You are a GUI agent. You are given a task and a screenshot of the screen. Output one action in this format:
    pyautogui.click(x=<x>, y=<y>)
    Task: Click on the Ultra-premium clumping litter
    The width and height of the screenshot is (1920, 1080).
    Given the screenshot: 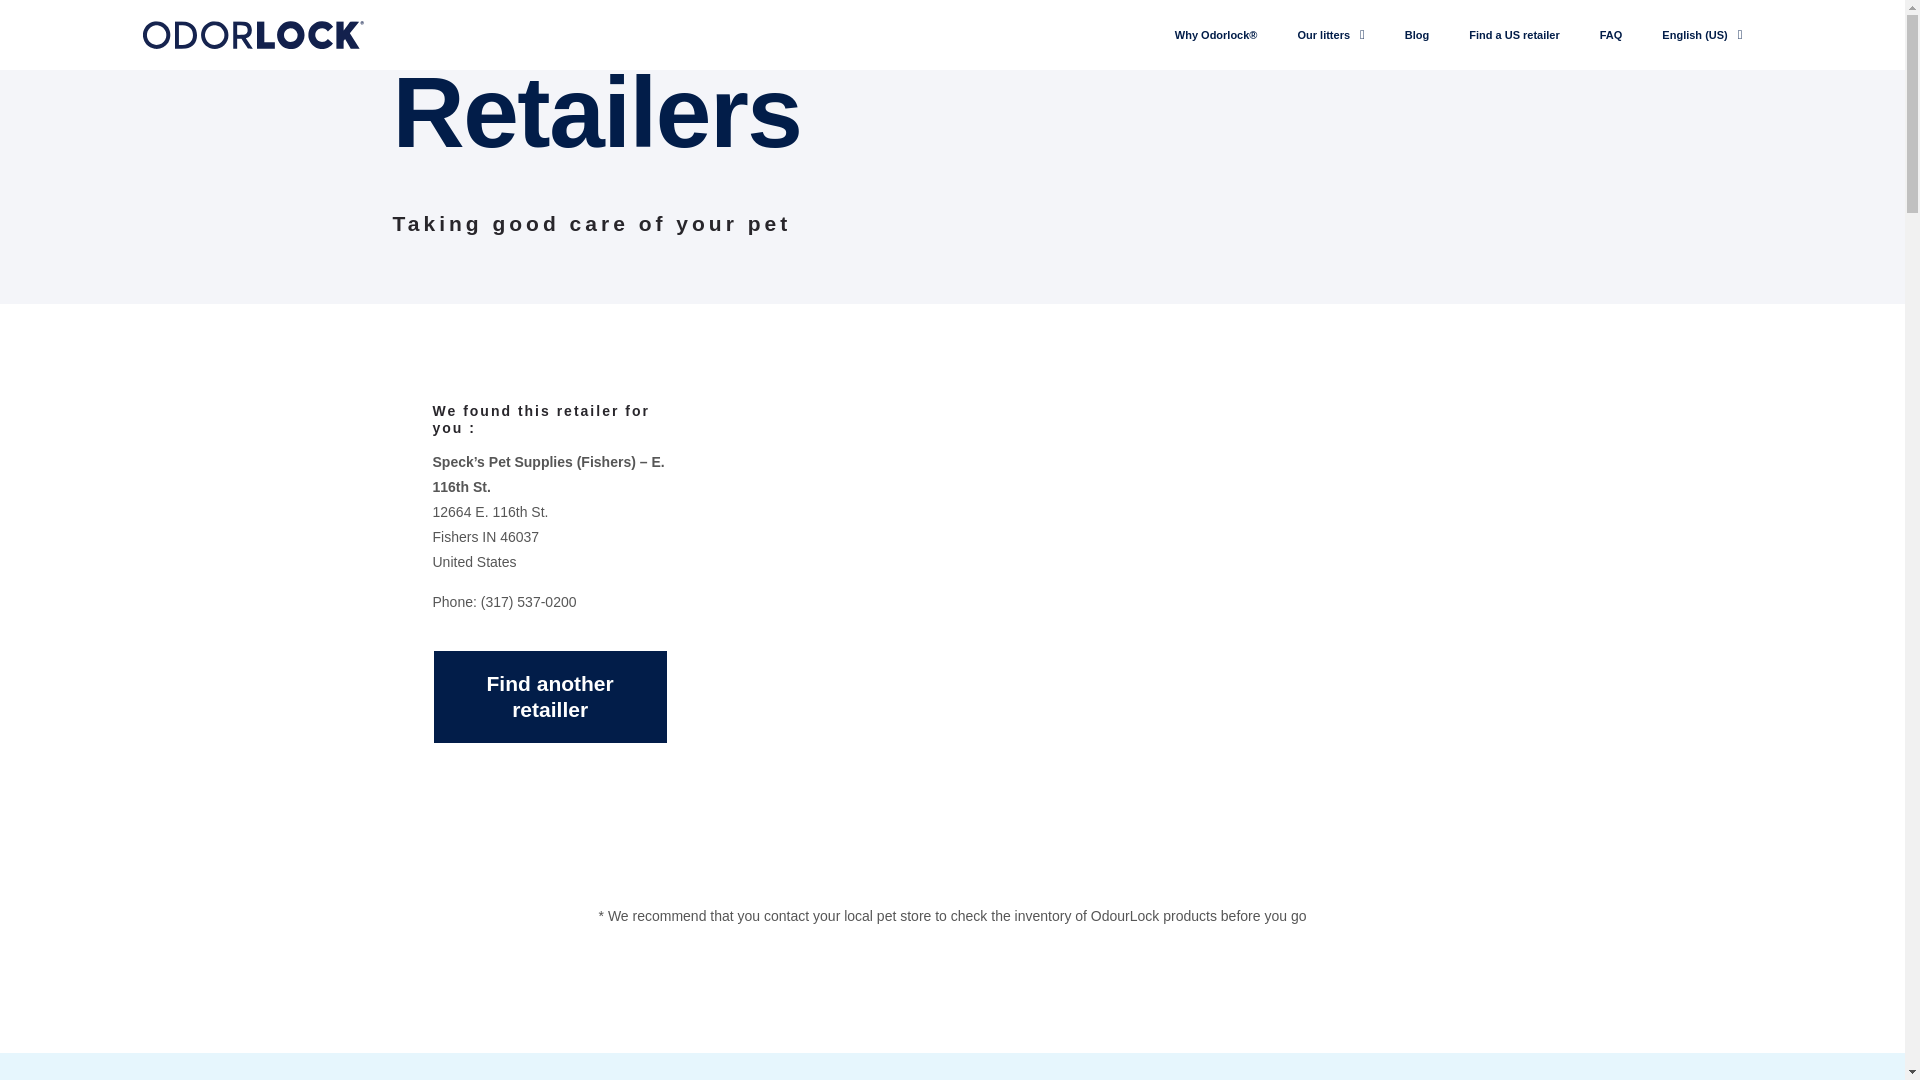 What is the action you would take?
    pyautogui.click(x=1330, y=34)
    